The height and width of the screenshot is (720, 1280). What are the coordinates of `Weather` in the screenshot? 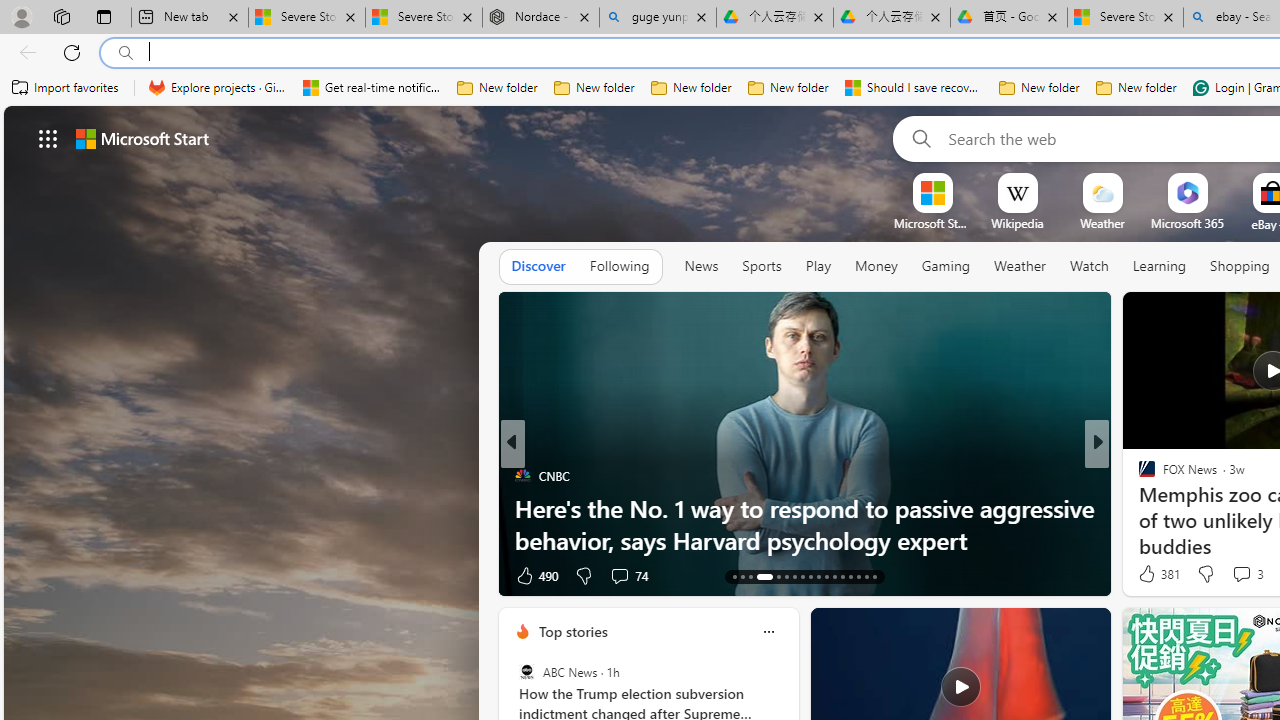 It's located at (1020, 266).